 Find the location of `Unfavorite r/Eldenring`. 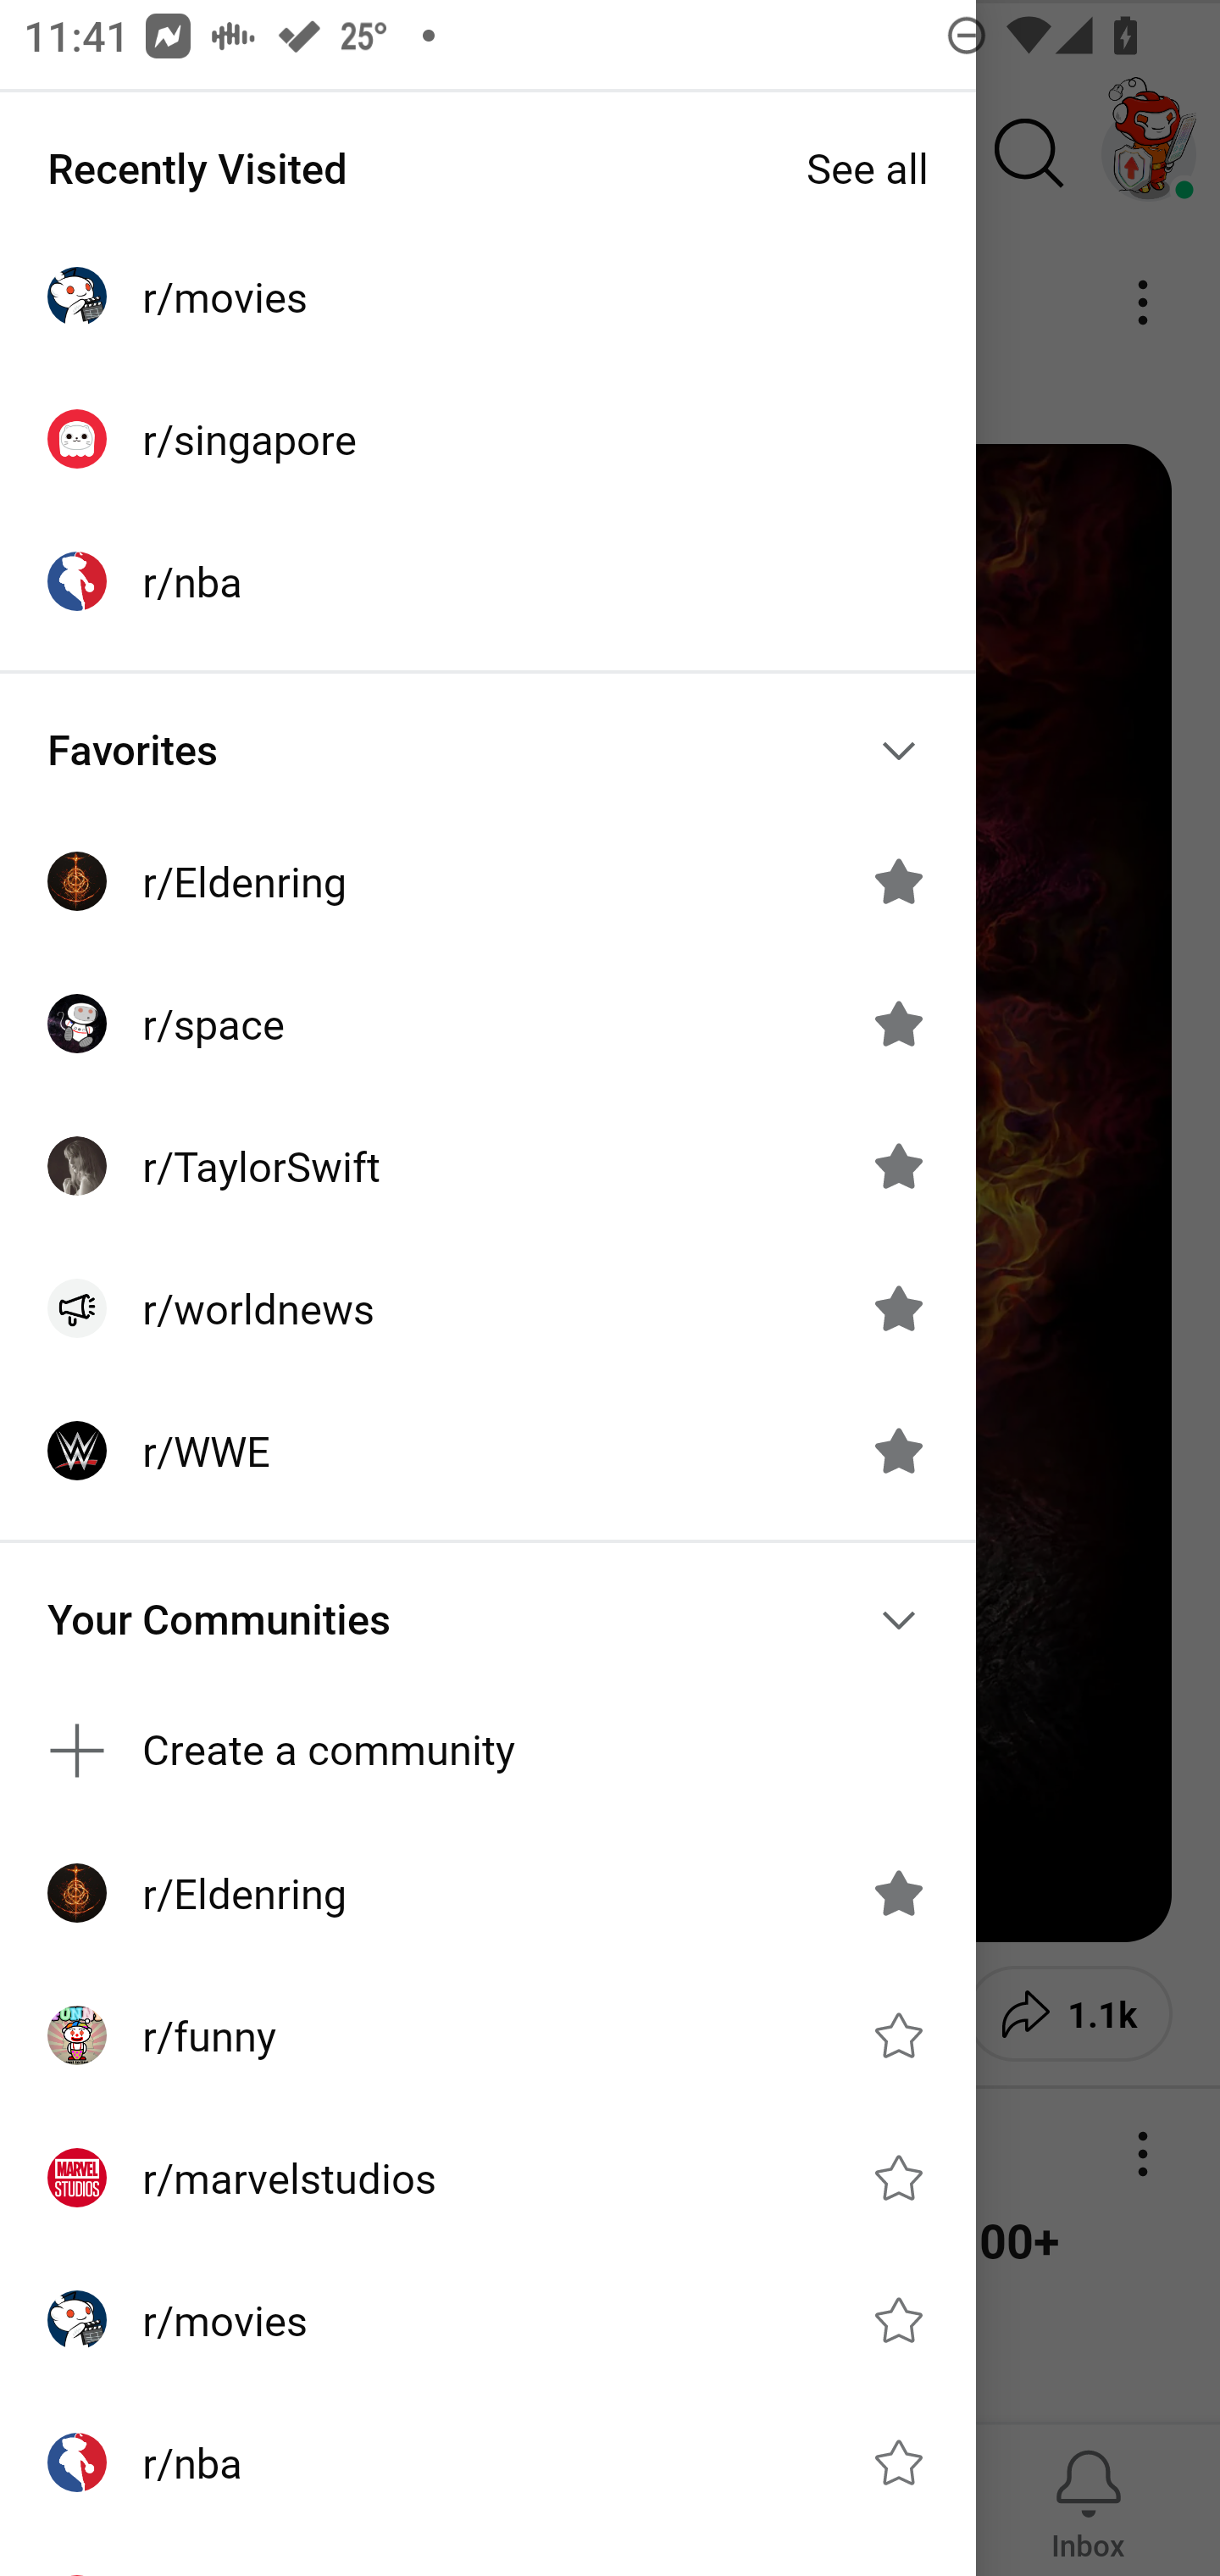

Unfavorite r/Eldenring is located at coordinates (898, 1893).